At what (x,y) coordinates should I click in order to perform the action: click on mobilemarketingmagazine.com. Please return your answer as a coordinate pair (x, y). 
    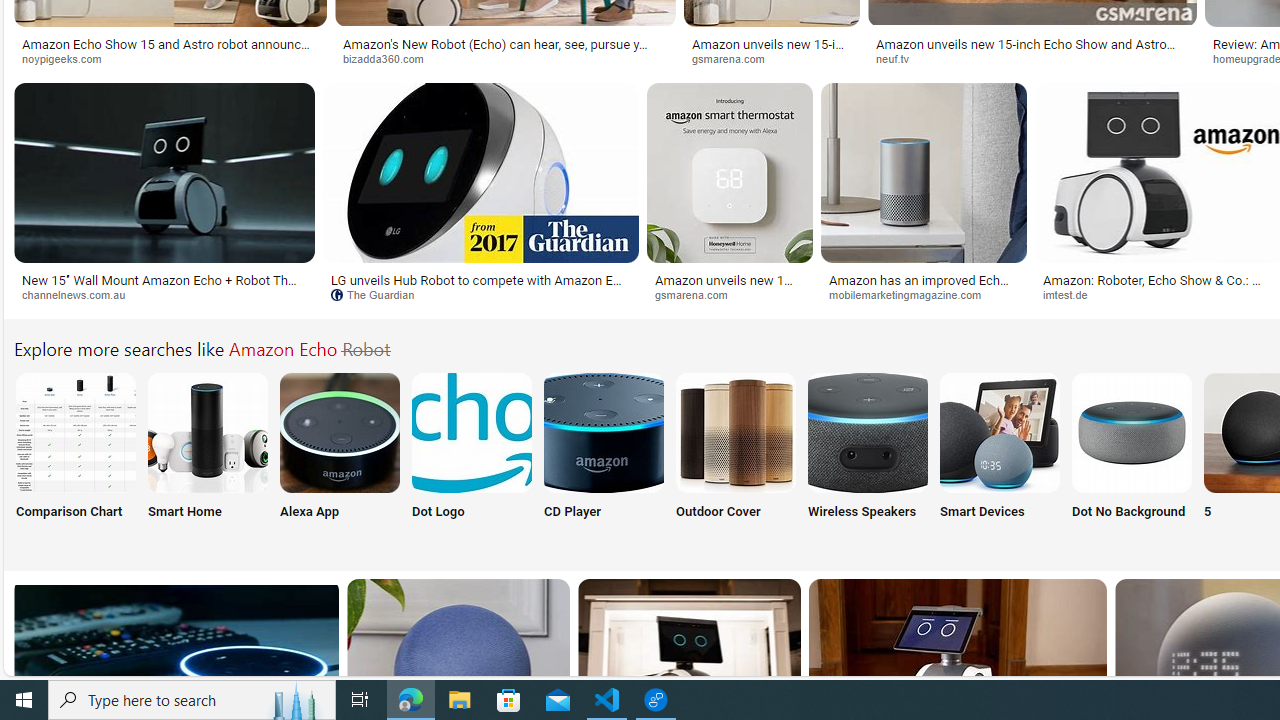
    Looking at the image, I should click on (924, 295).